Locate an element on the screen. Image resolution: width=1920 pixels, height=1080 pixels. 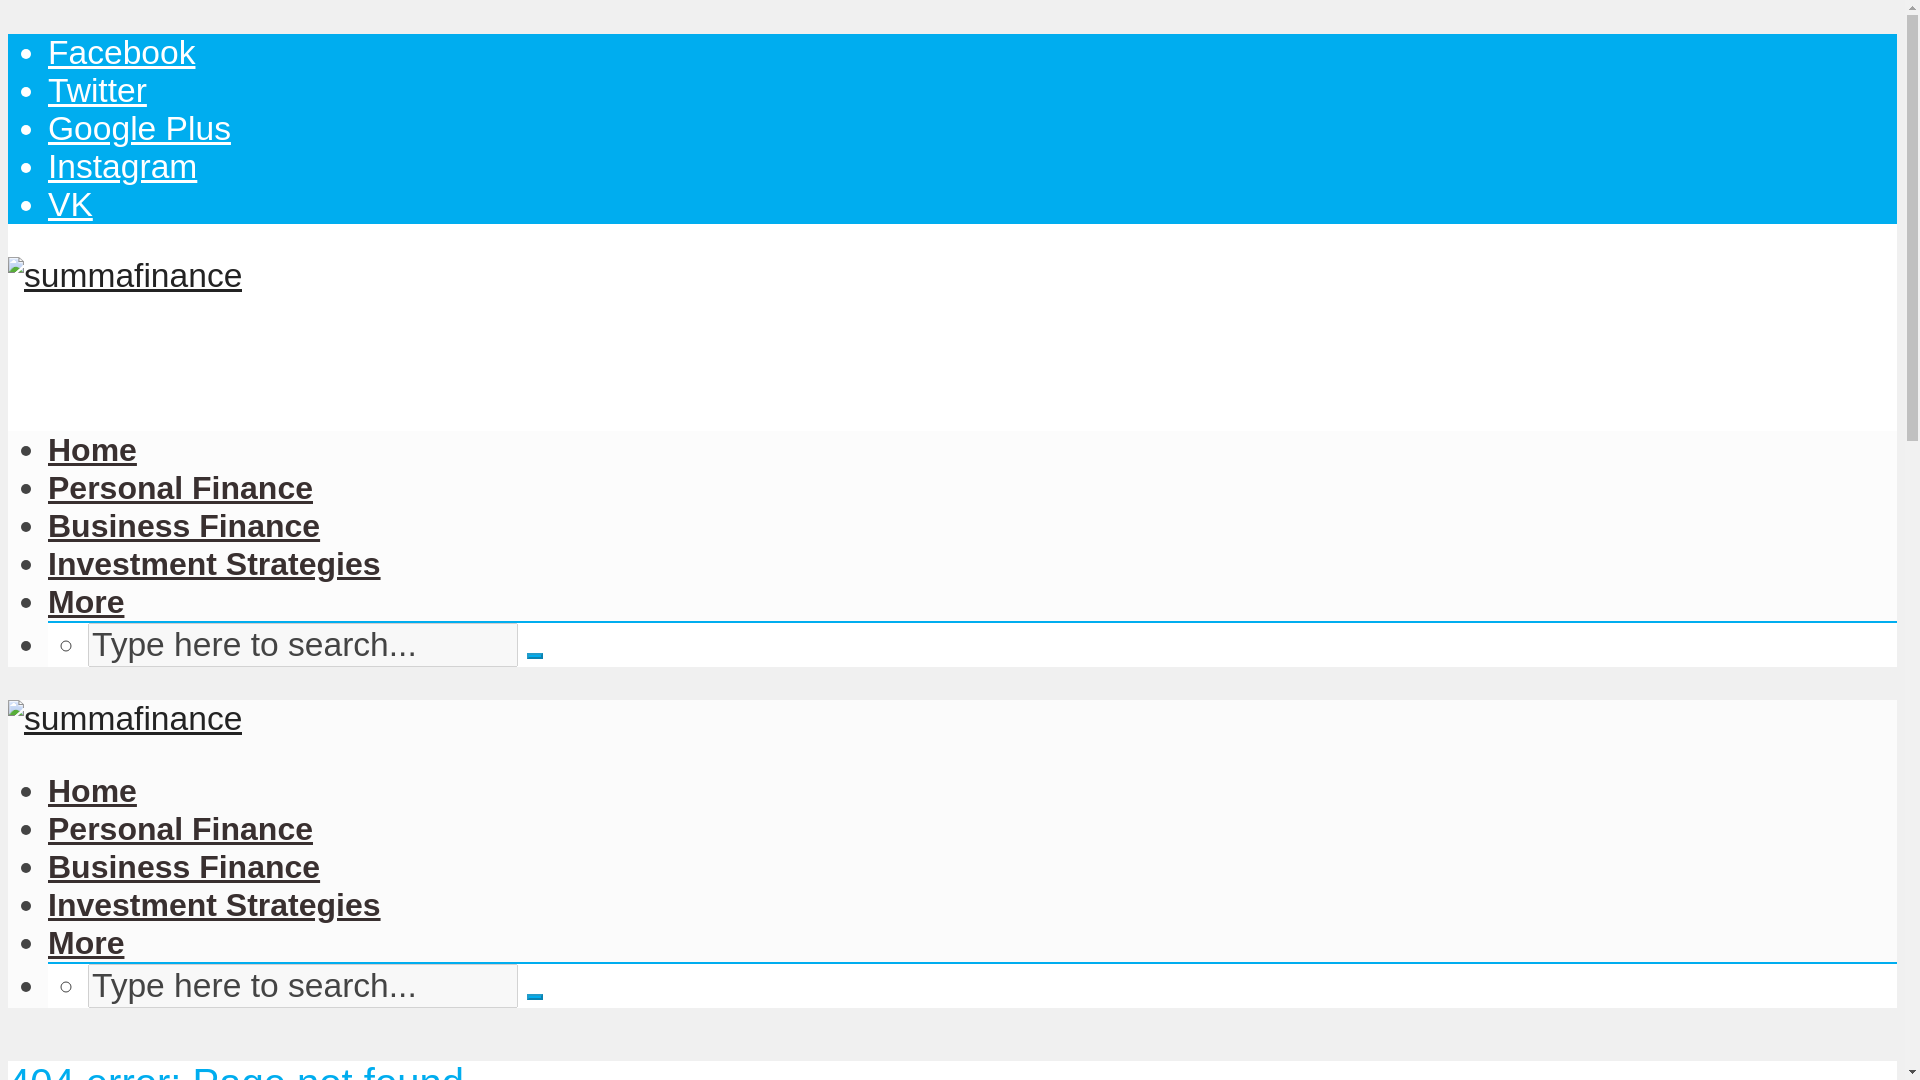
Google Plus is located at coordinates (139, 128).